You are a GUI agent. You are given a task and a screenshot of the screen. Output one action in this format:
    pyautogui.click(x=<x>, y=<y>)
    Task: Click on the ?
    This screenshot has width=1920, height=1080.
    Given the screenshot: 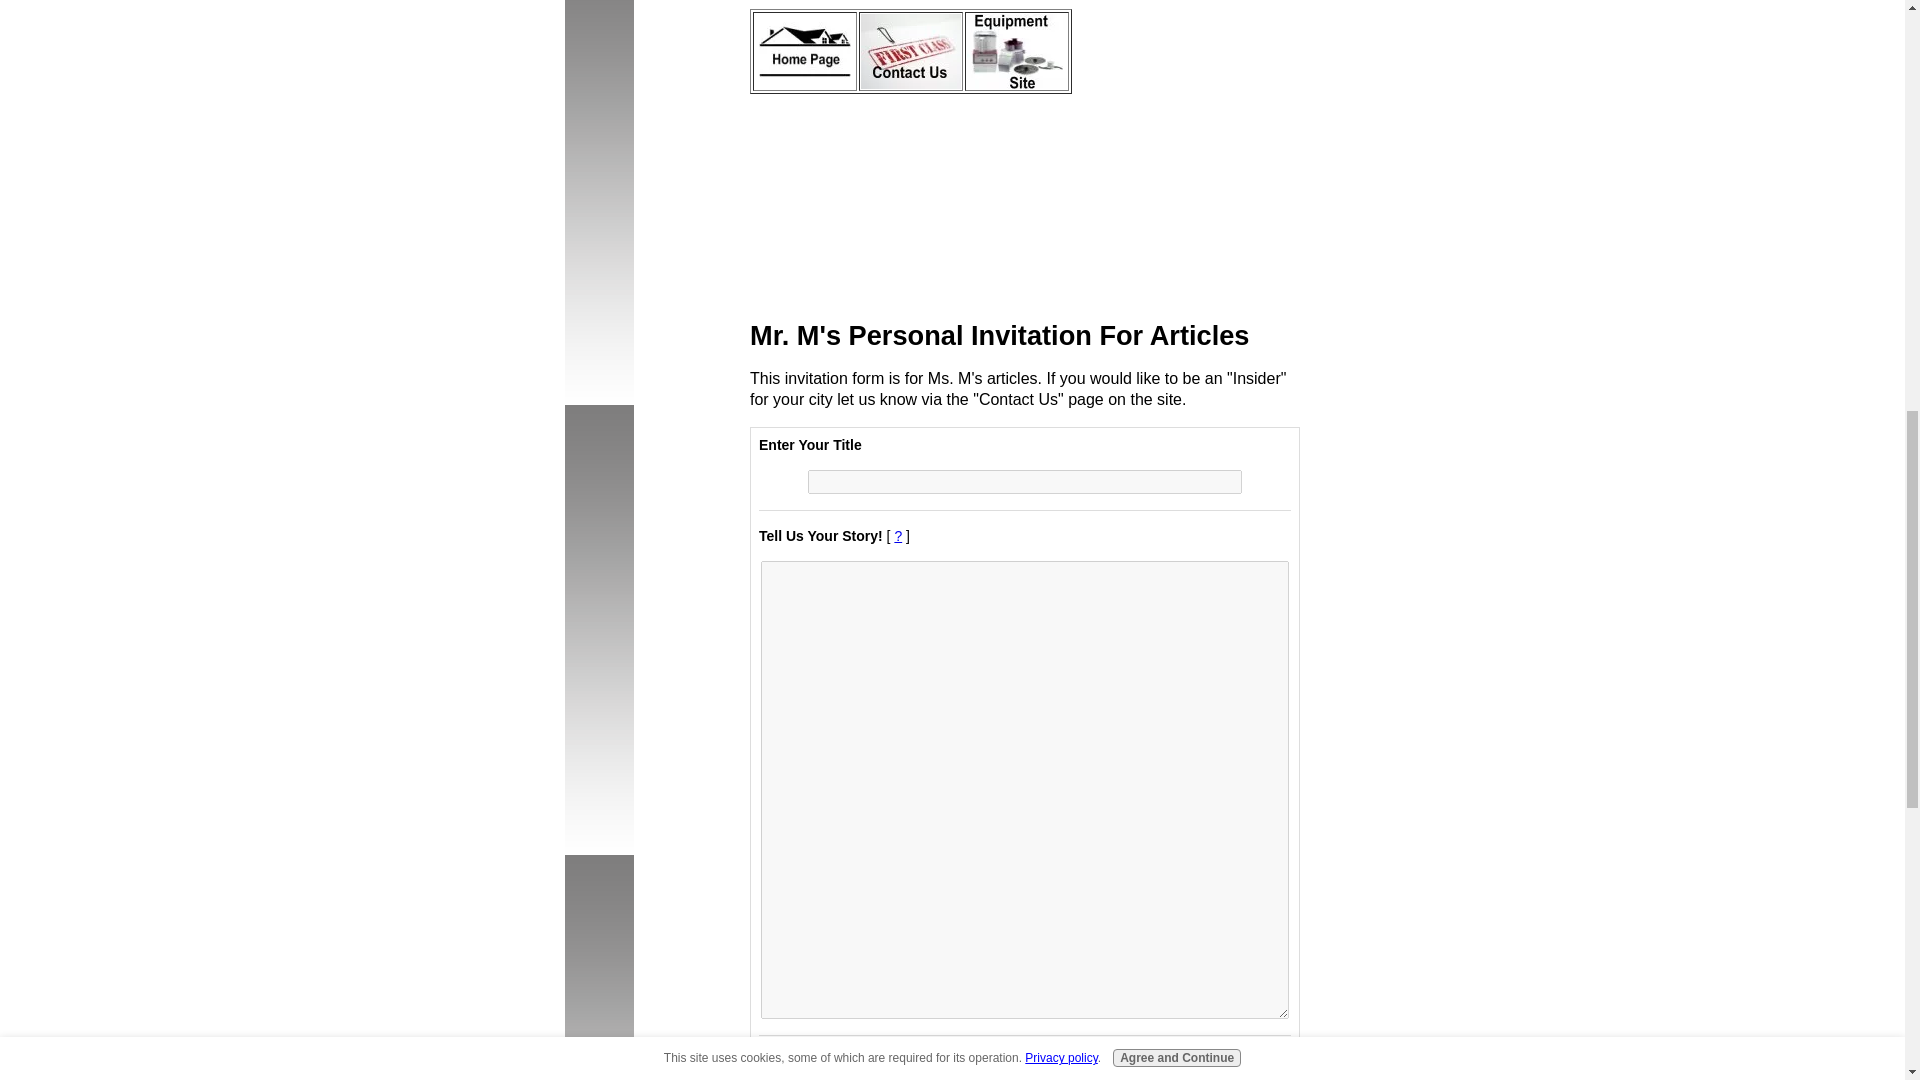 What is the action you would take?
    pyautogui.click(x=898, y=536)
    